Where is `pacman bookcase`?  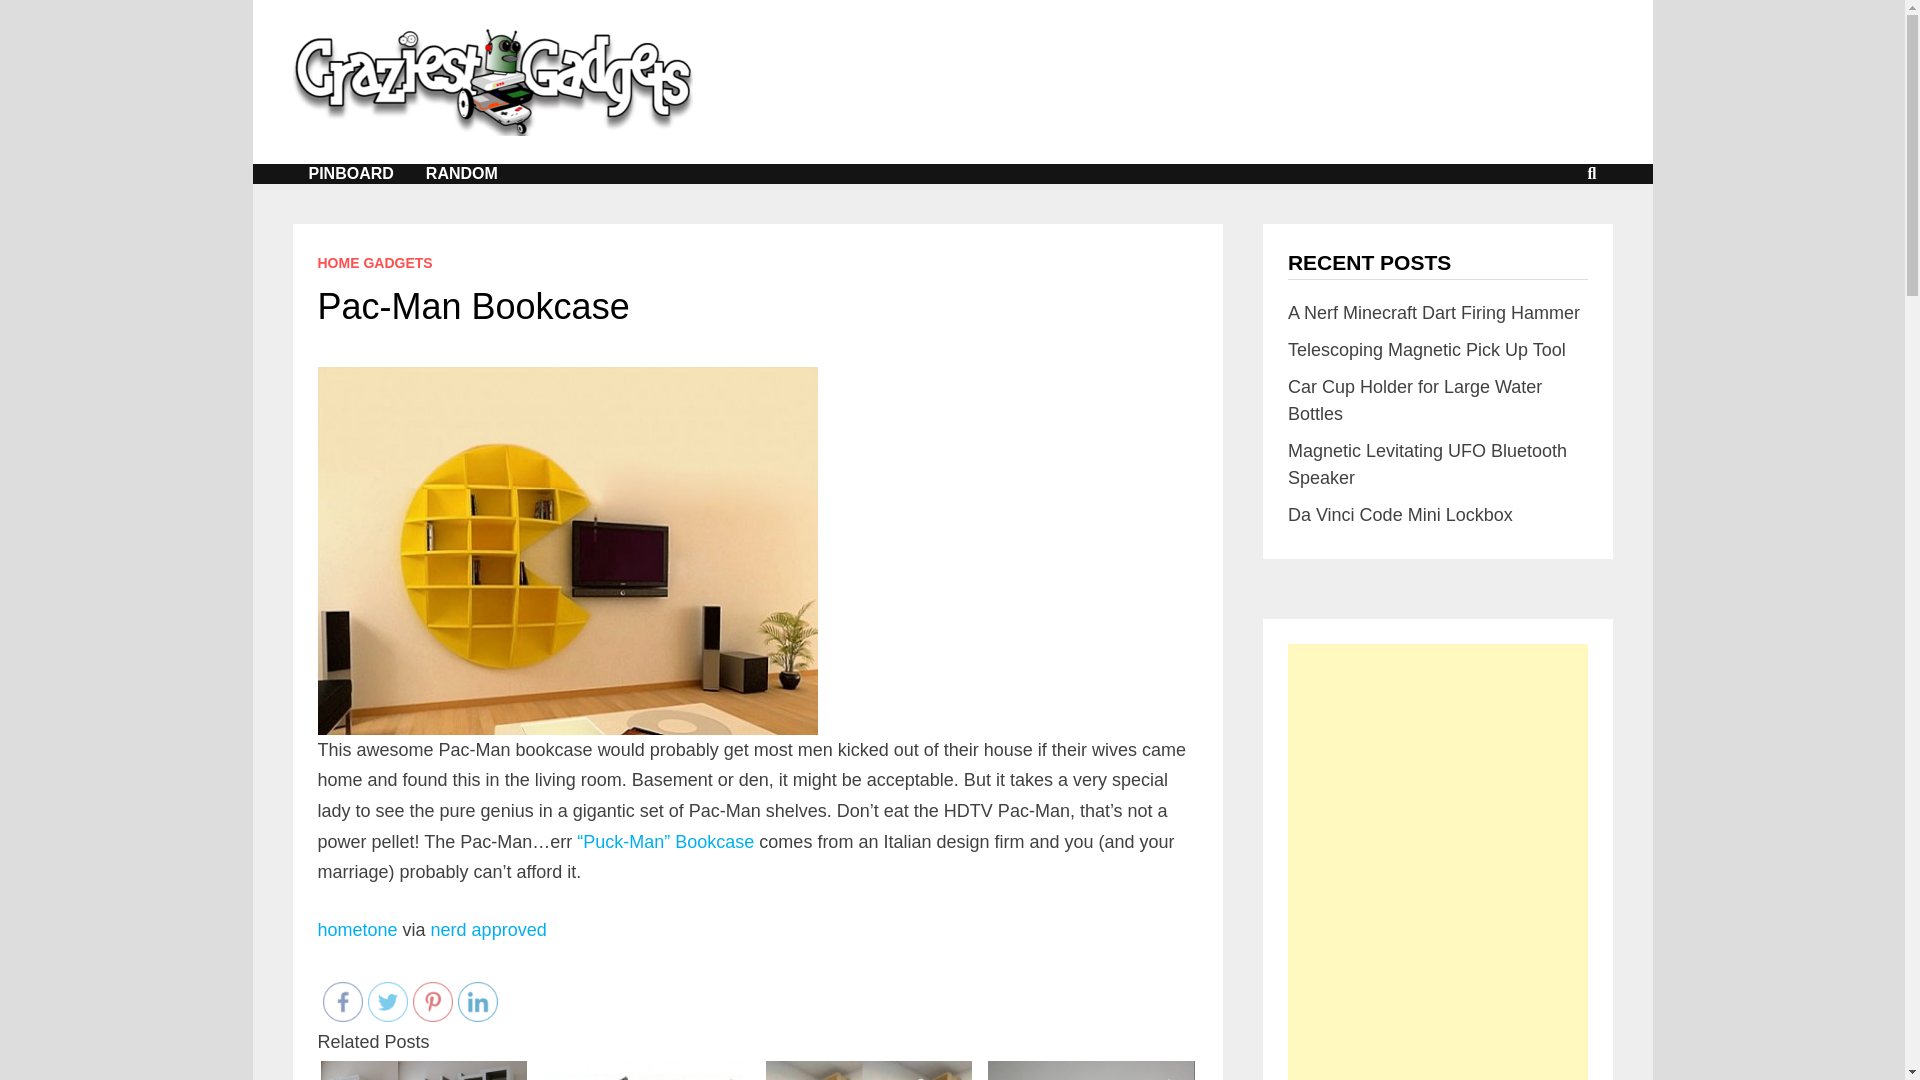
pacman bookcase is located at coordinates (568, 551).